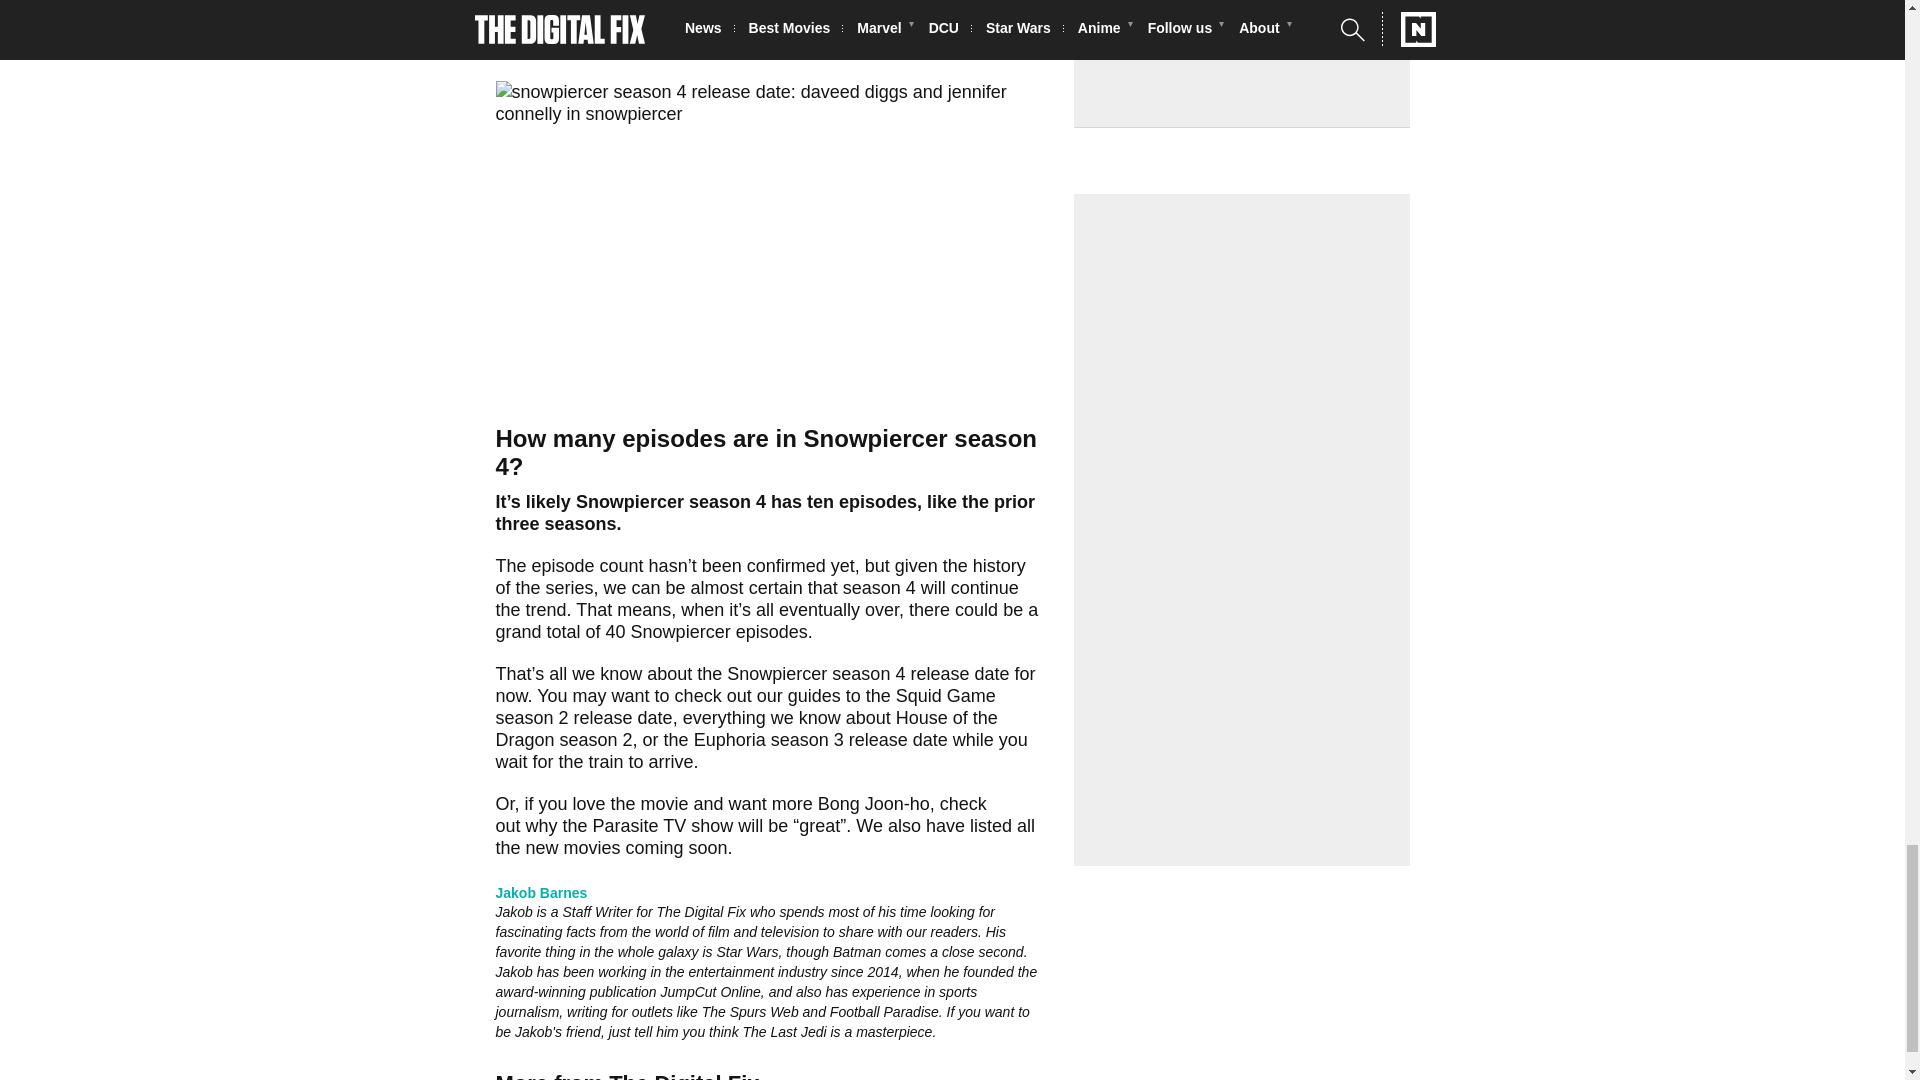 This screenshot has height=1080, width=1920. What do you see at coordinates (746, 728) in the screenshot?
I see `House of the Dragon season 2` at bounding box center [746, 728].